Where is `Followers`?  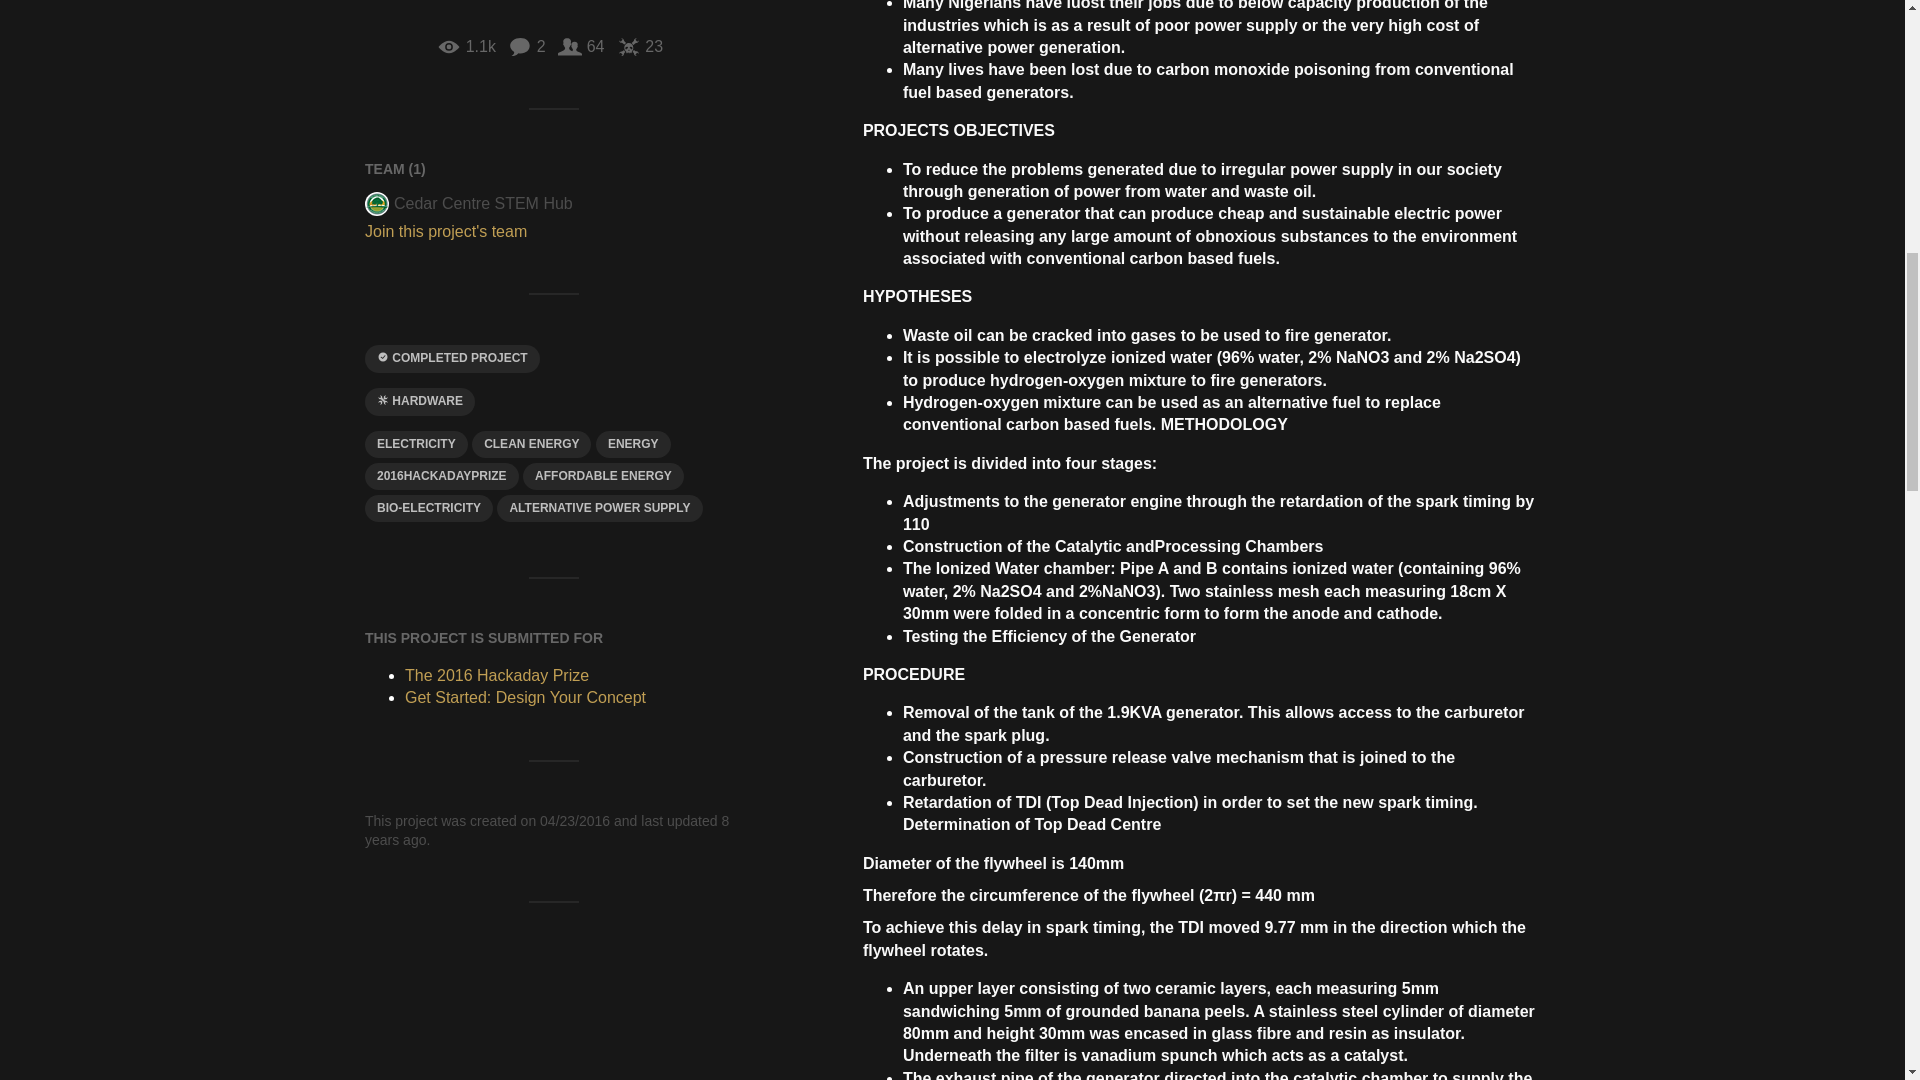
Followers is located at coordinates (581, 46).